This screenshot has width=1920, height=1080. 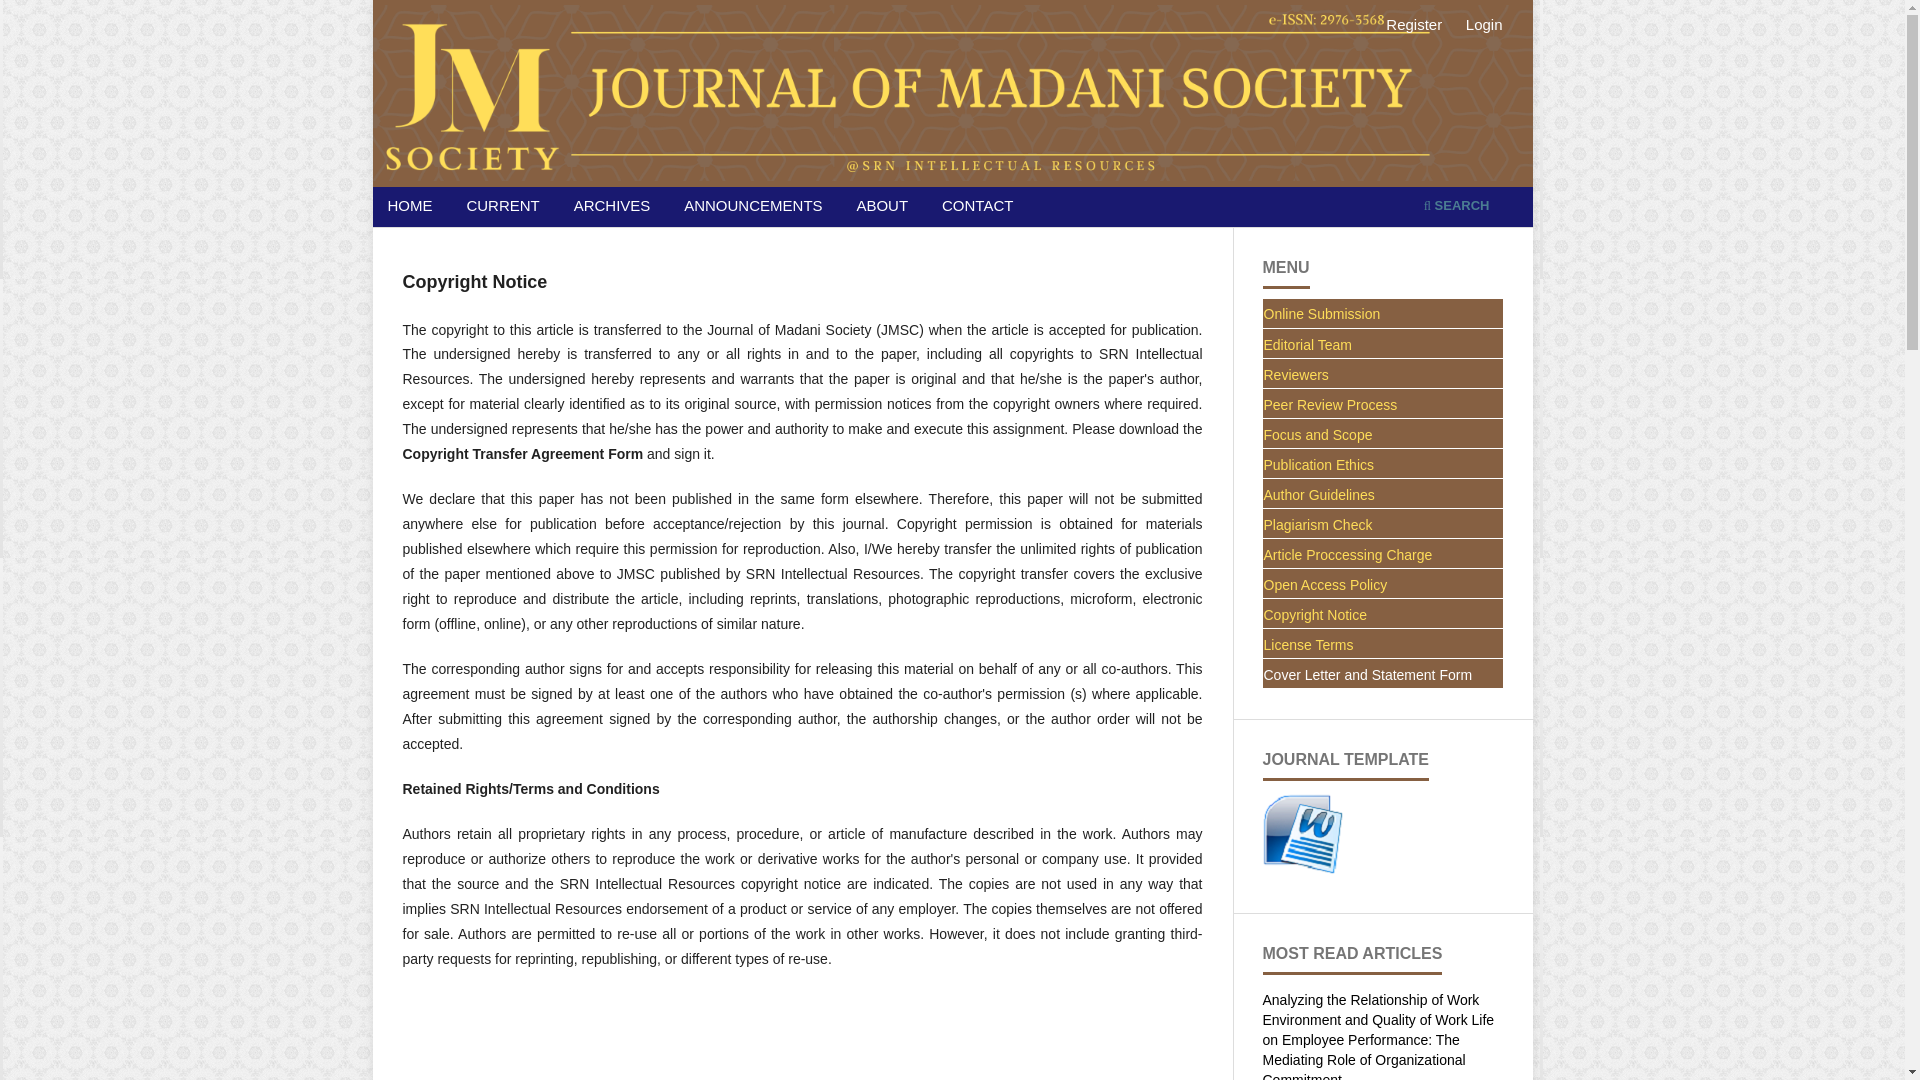 What do you see at coordinates (1382, 434) in the screenshot?
I see `Focus and Scope` at bounding box center [1382, 434].